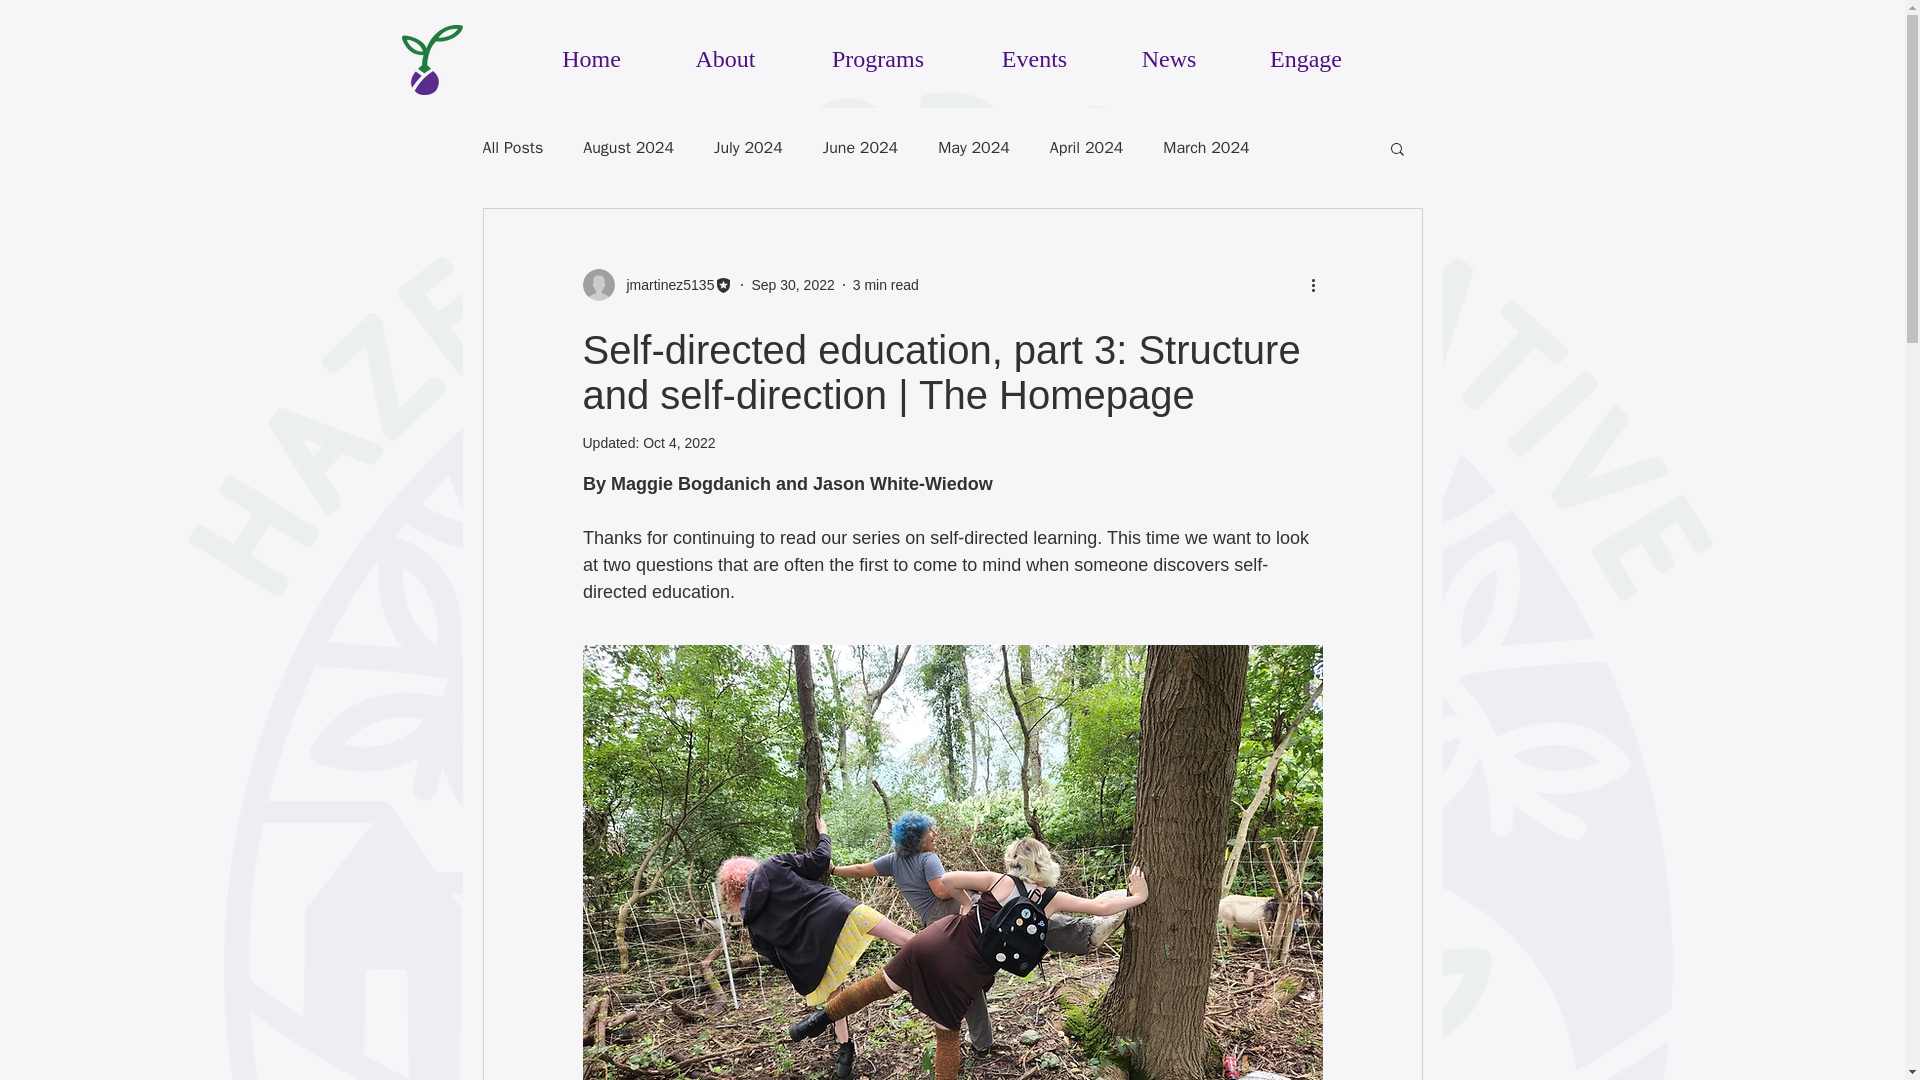  What do you see at coordinates (664, 284) in the screenshot?
I see `jmartinez5135` at bounding box center [664, 284].